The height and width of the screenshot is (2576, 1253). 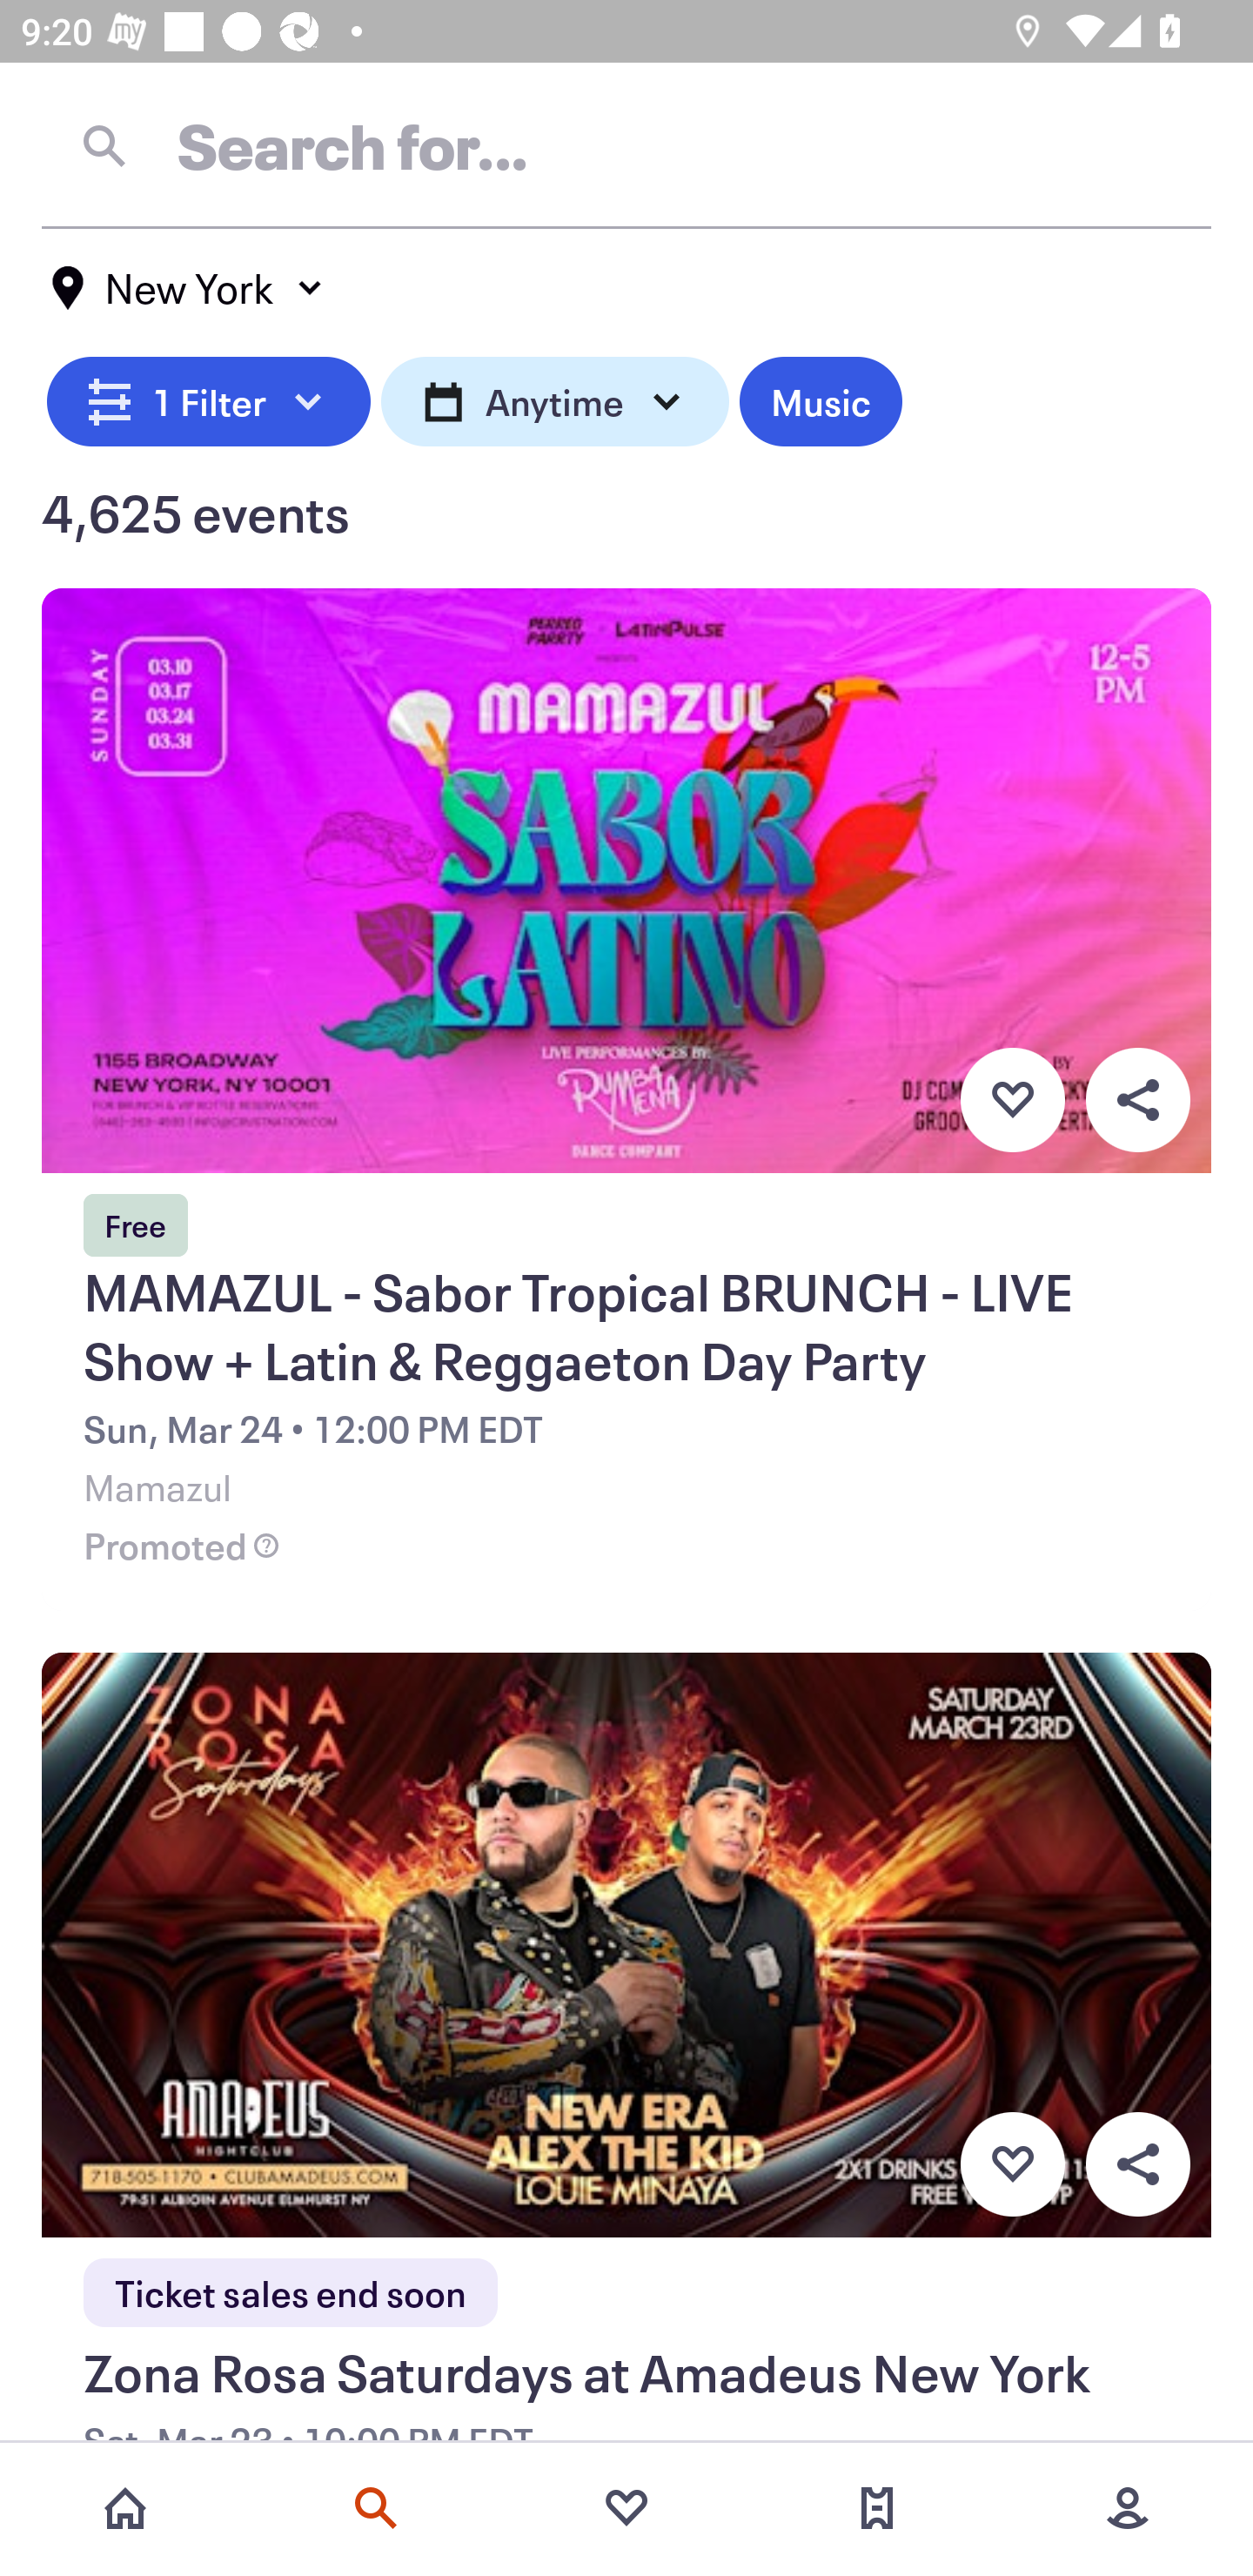 What do you see at coordinates (626, 145) in the screenshot?
I see `Search for…` at bounding box center [626, 145].